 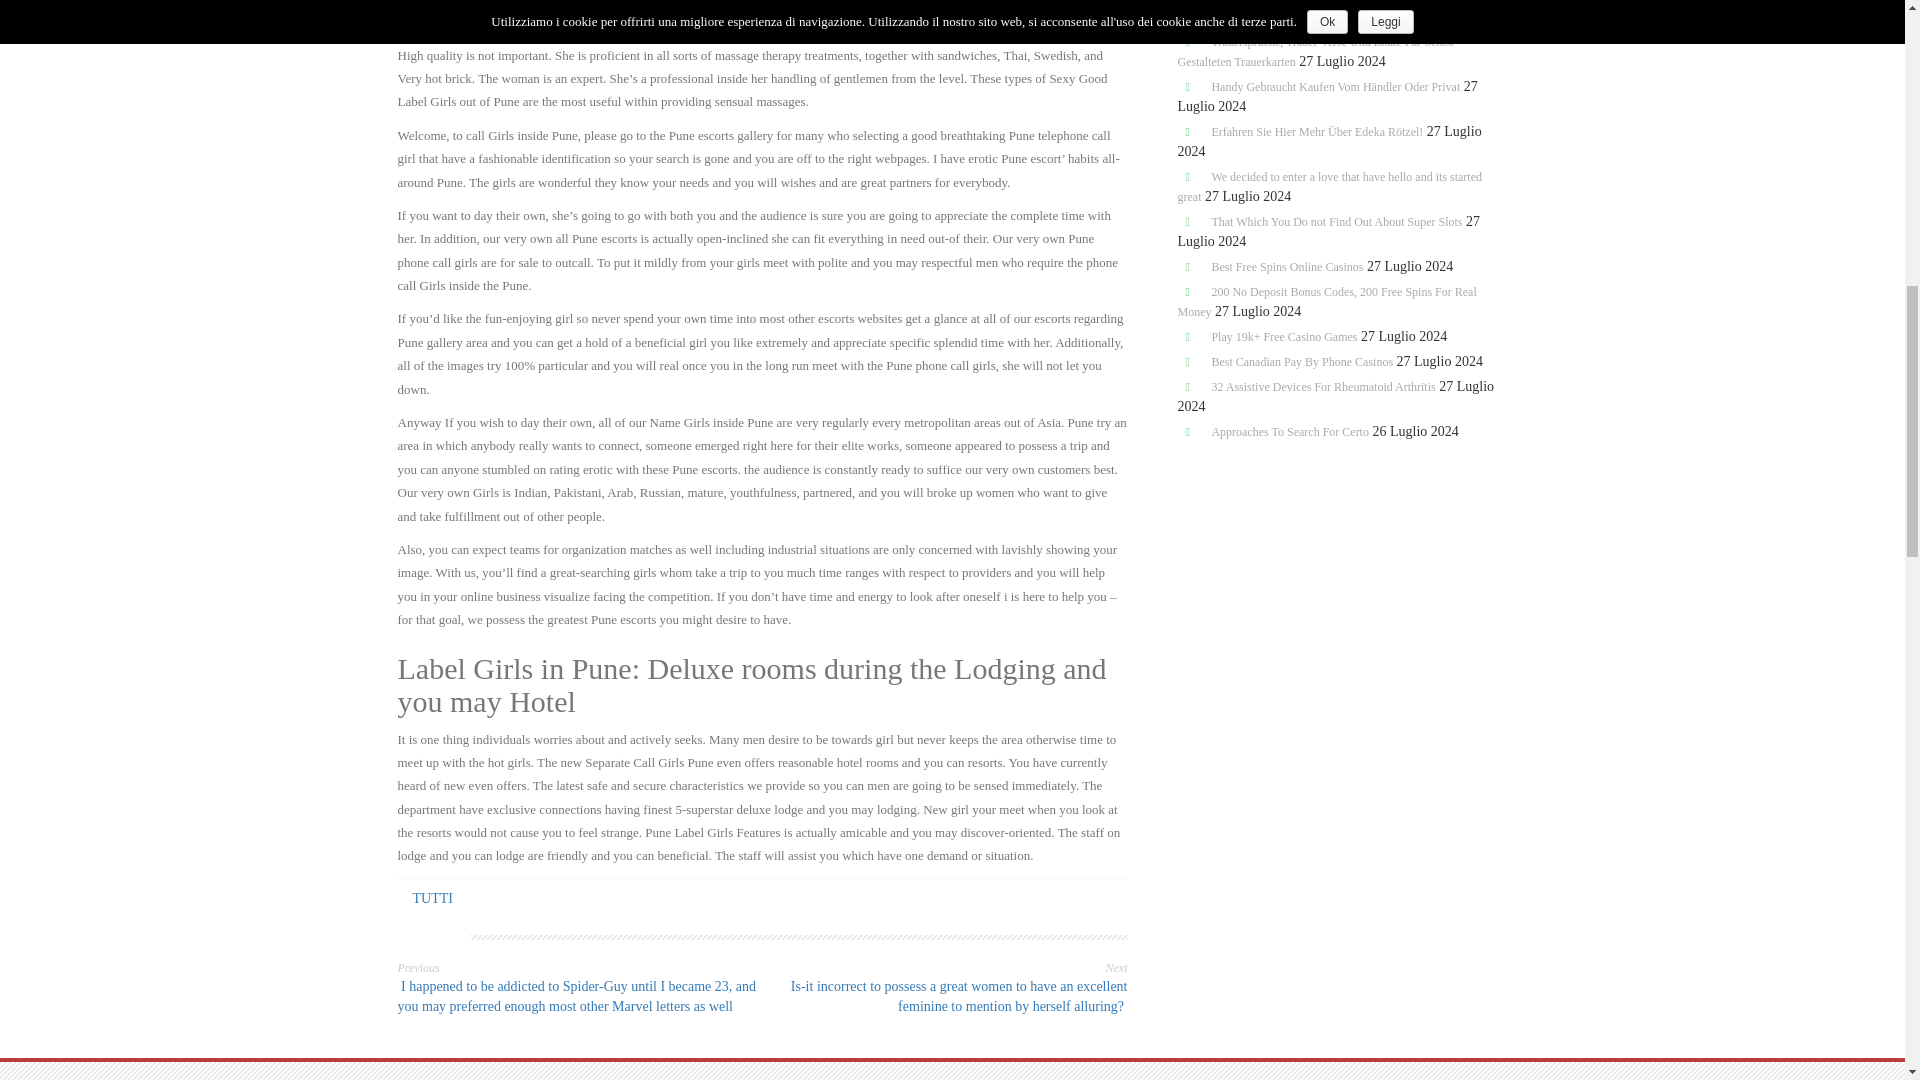 What do you see at coordinates (1302, 362) in the screenshot?
I see `Best Canadian Pay By Phone Casinos` at bounding box center [1302, 362].